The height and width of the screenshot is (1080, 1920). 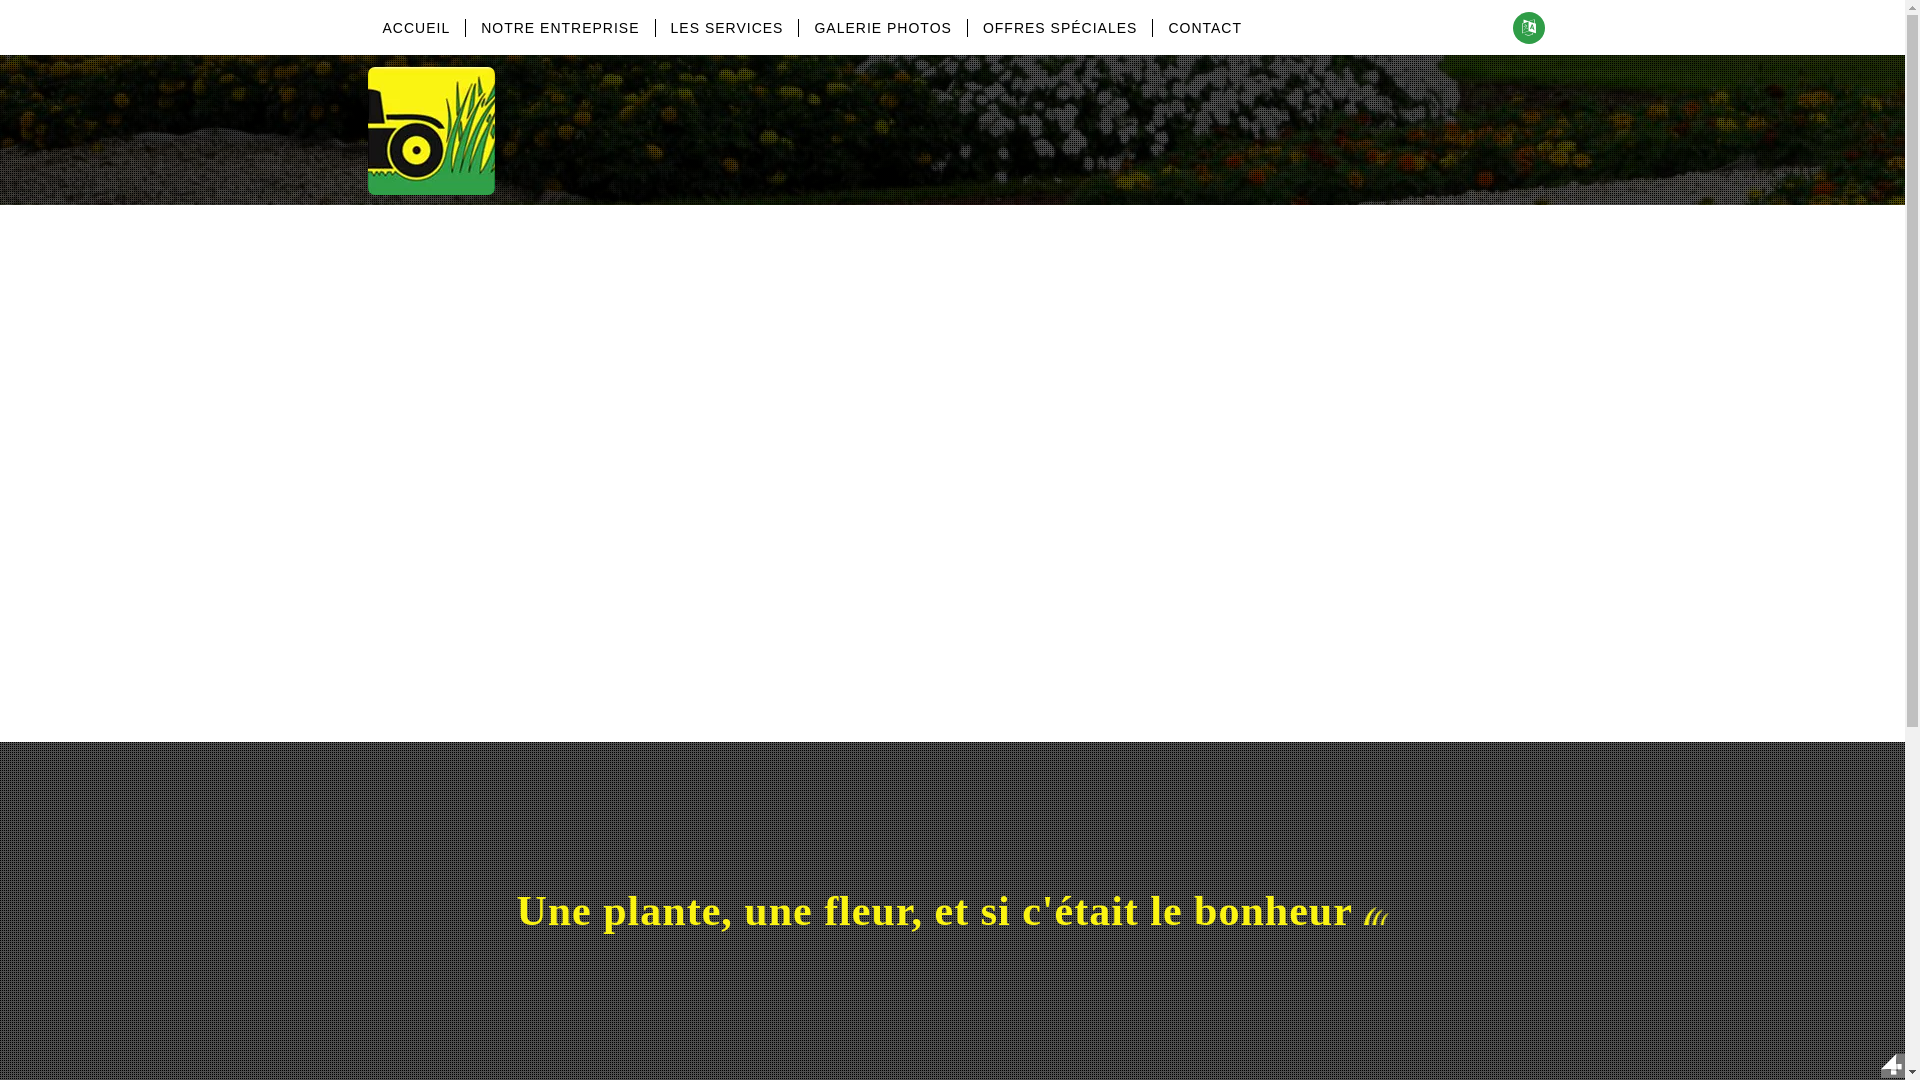 I want to click on NOTRE ENTREPRISE, so click(x=560, y=28).